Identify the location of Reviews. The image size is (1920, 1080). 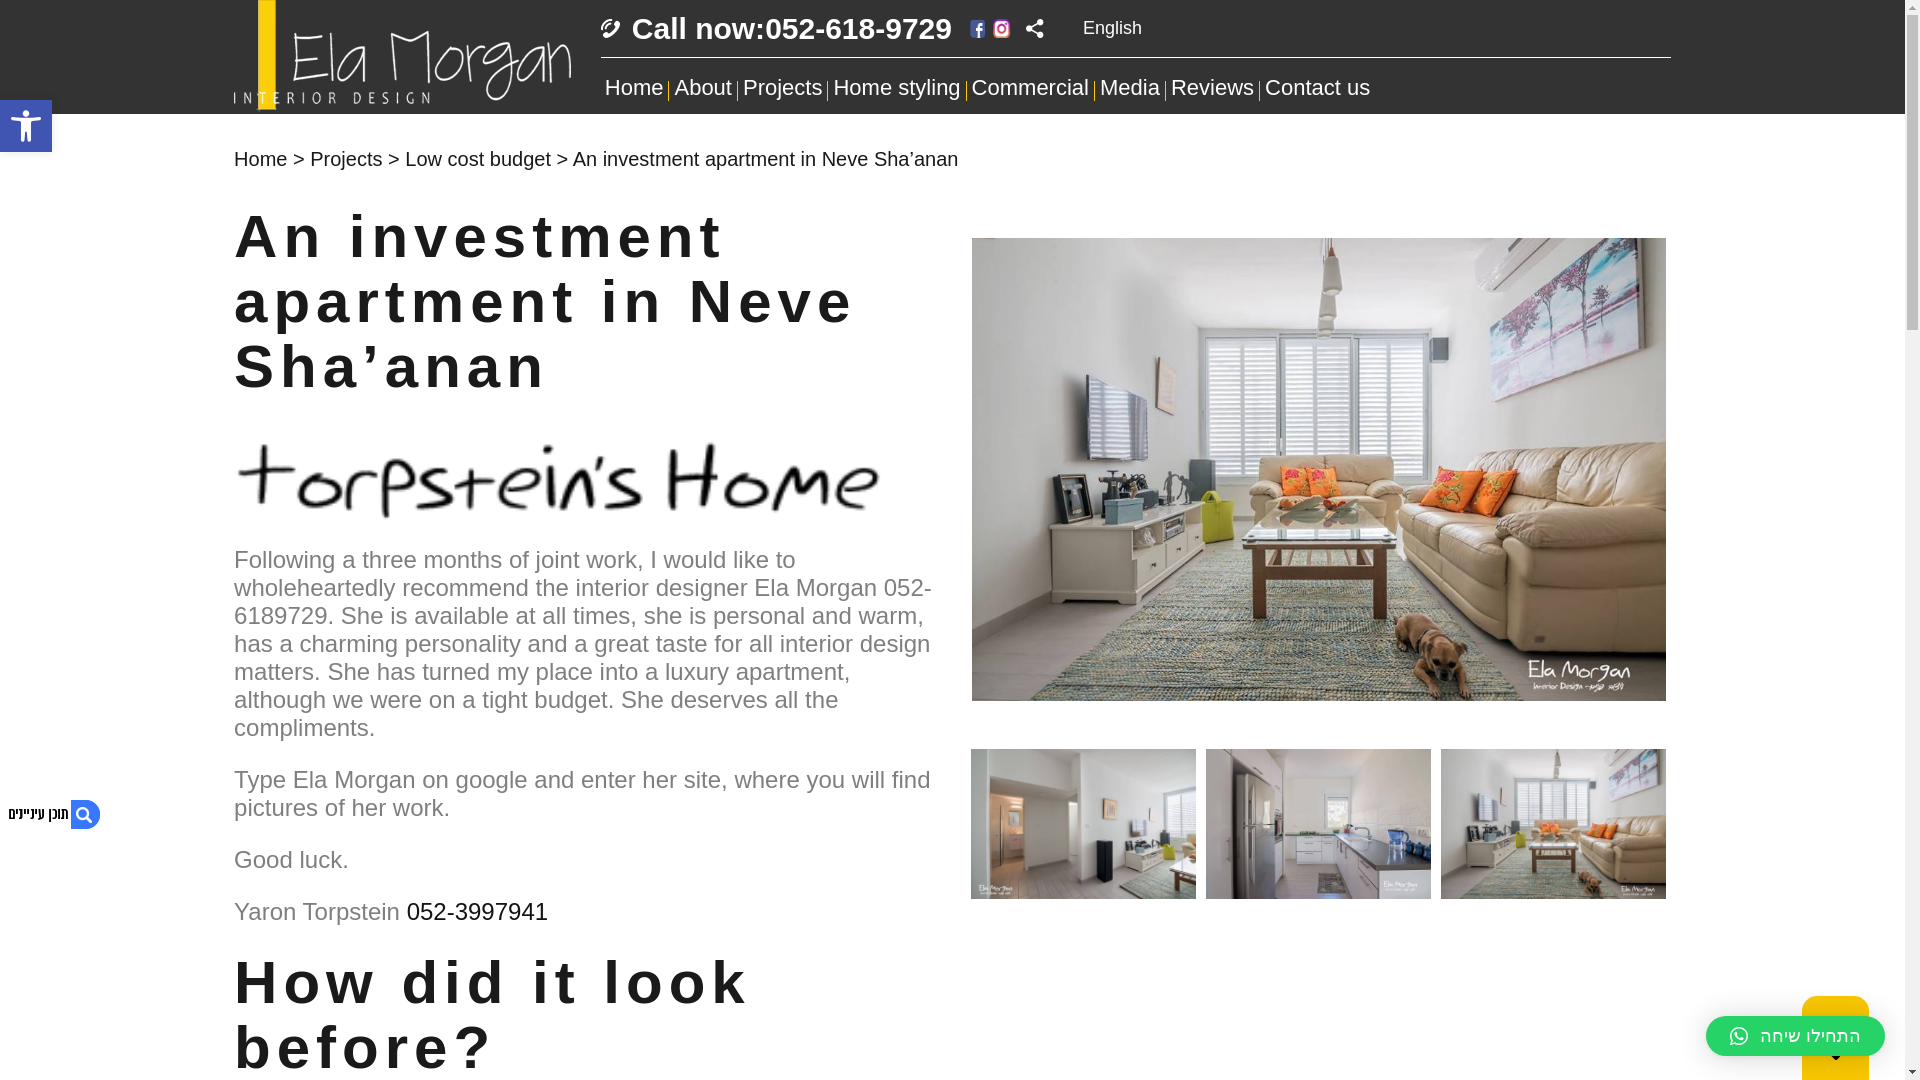
(1212, 88).